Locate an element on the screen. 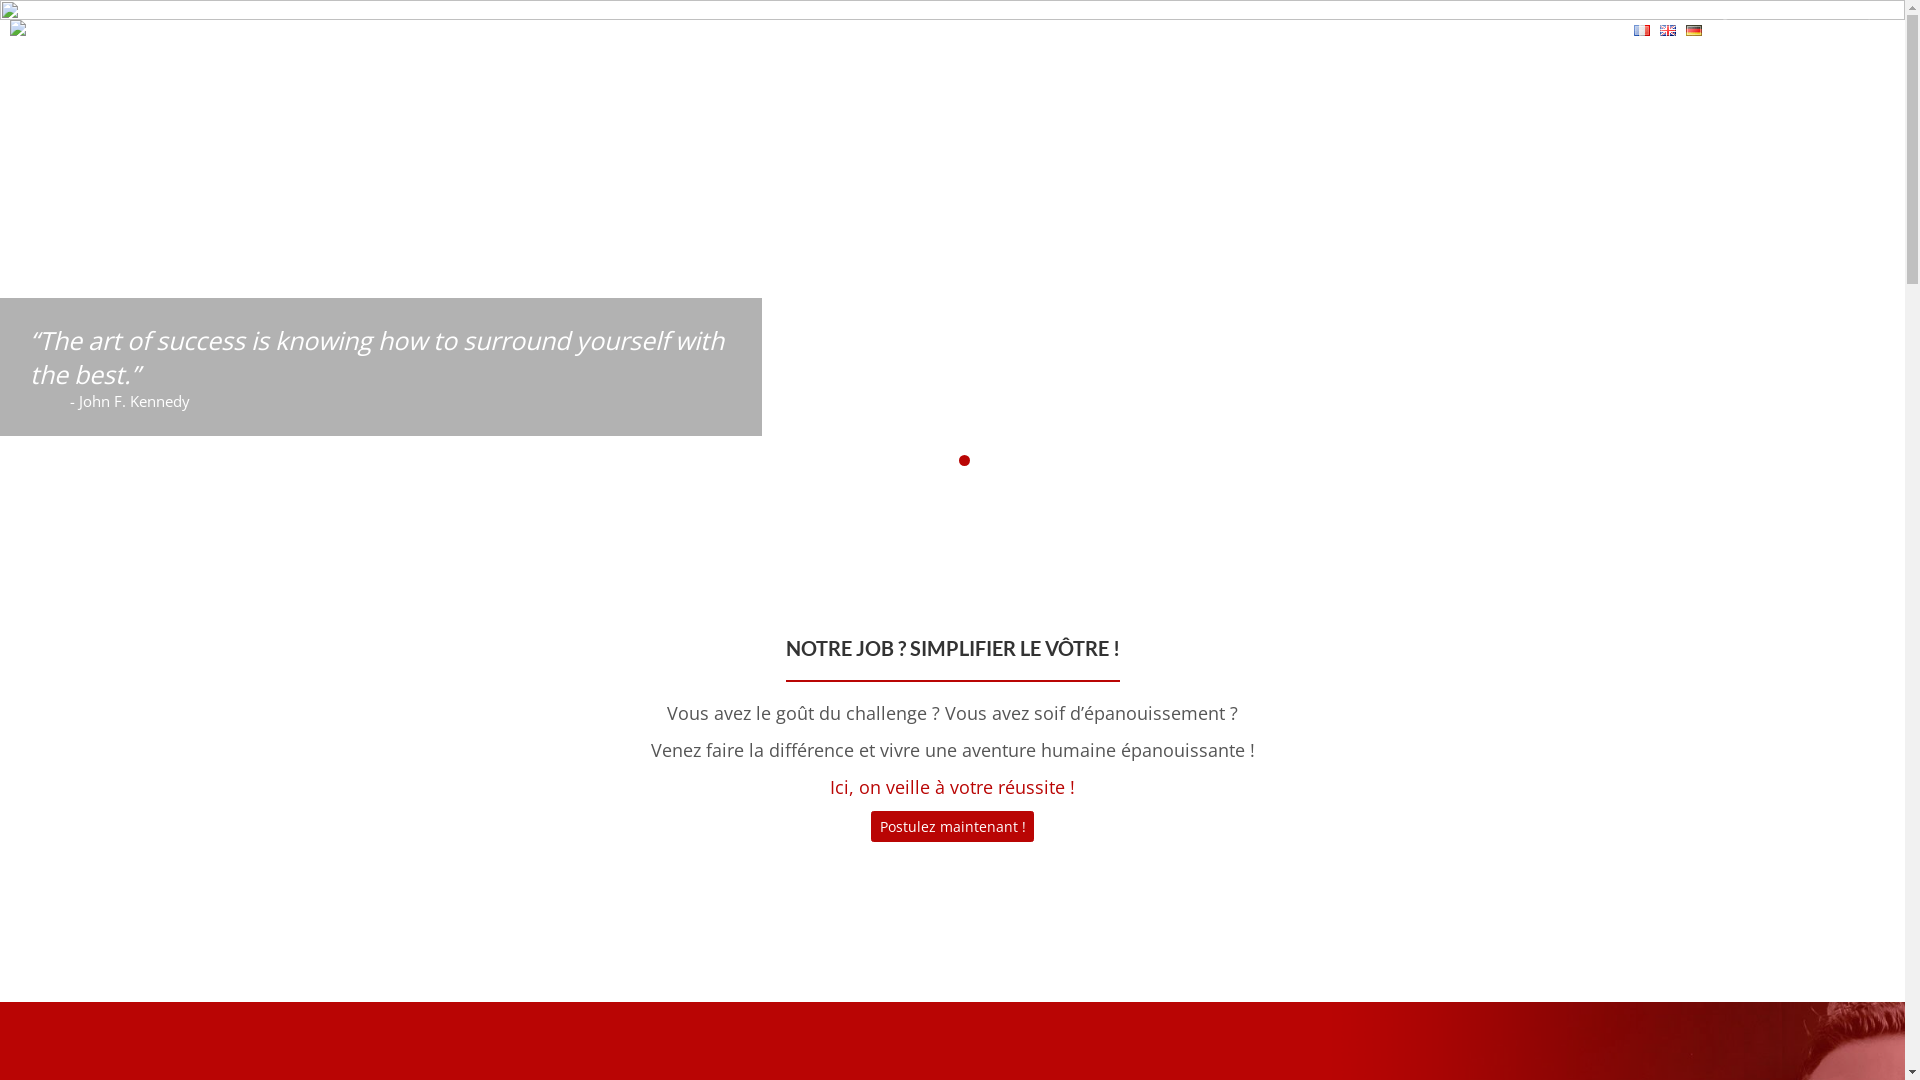  BIM is located at coordinates (1352, 30).